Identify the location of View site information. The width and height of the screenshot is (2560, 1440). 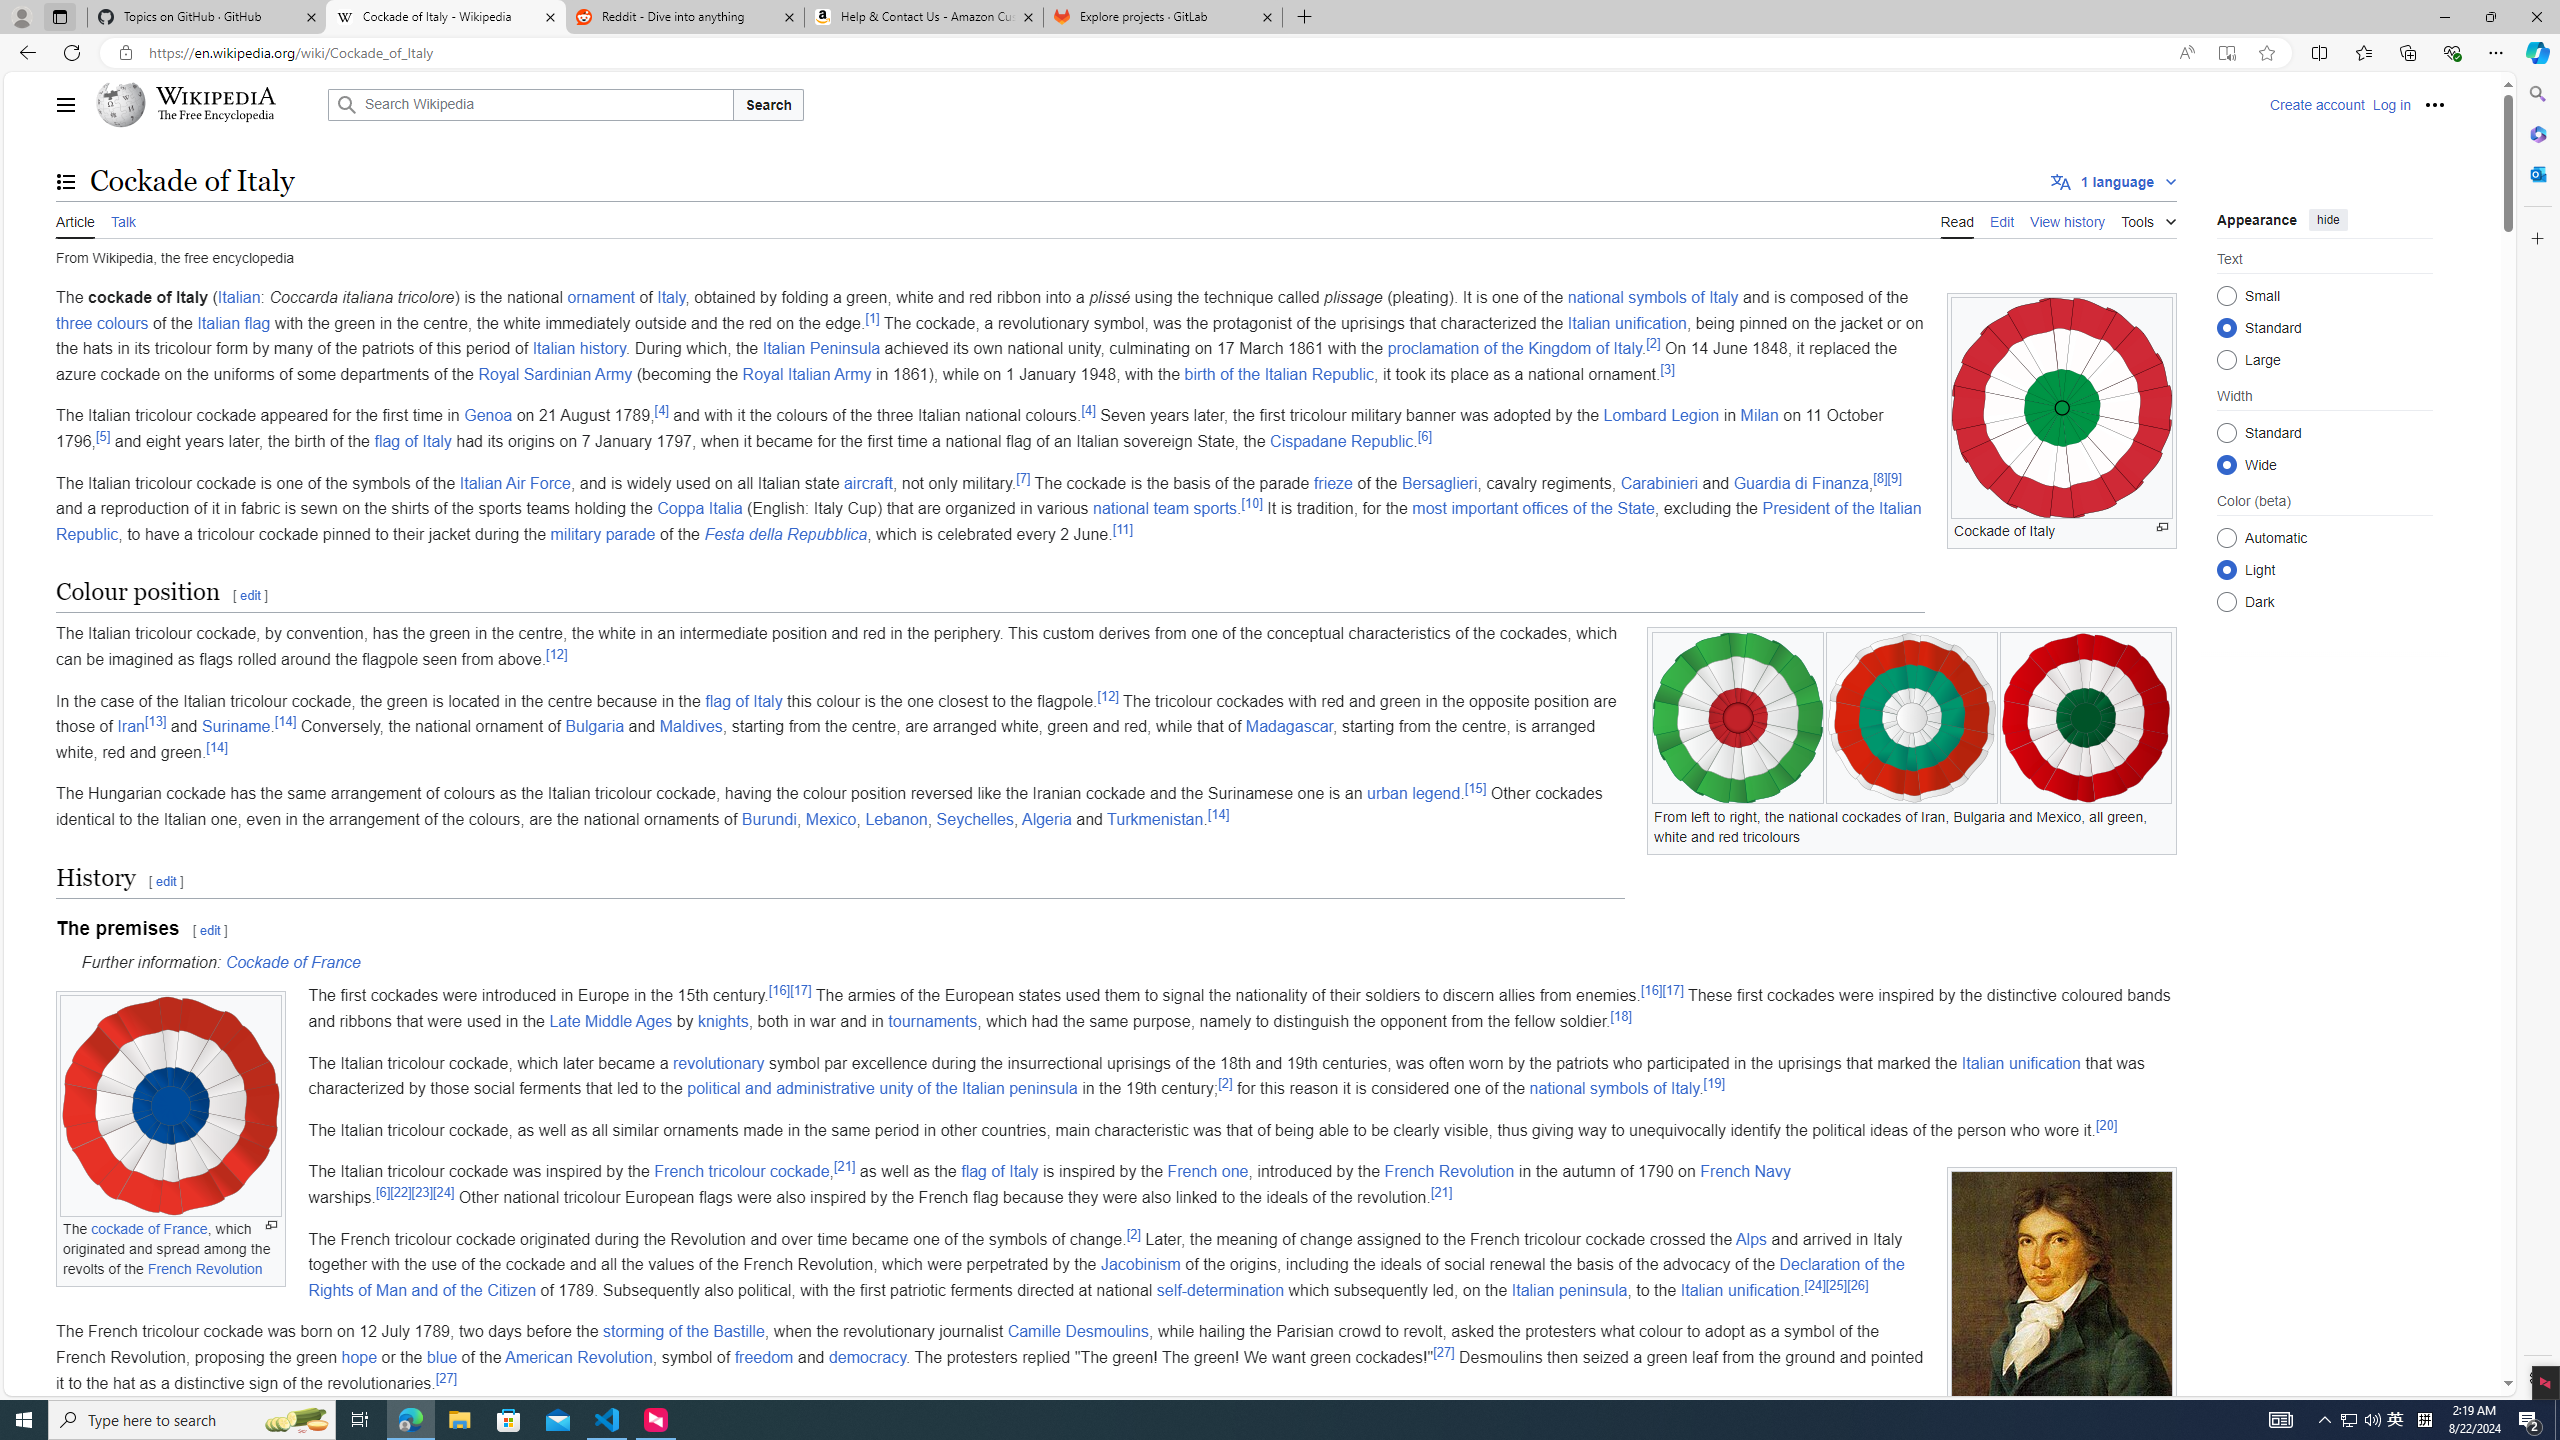
(124, 53).